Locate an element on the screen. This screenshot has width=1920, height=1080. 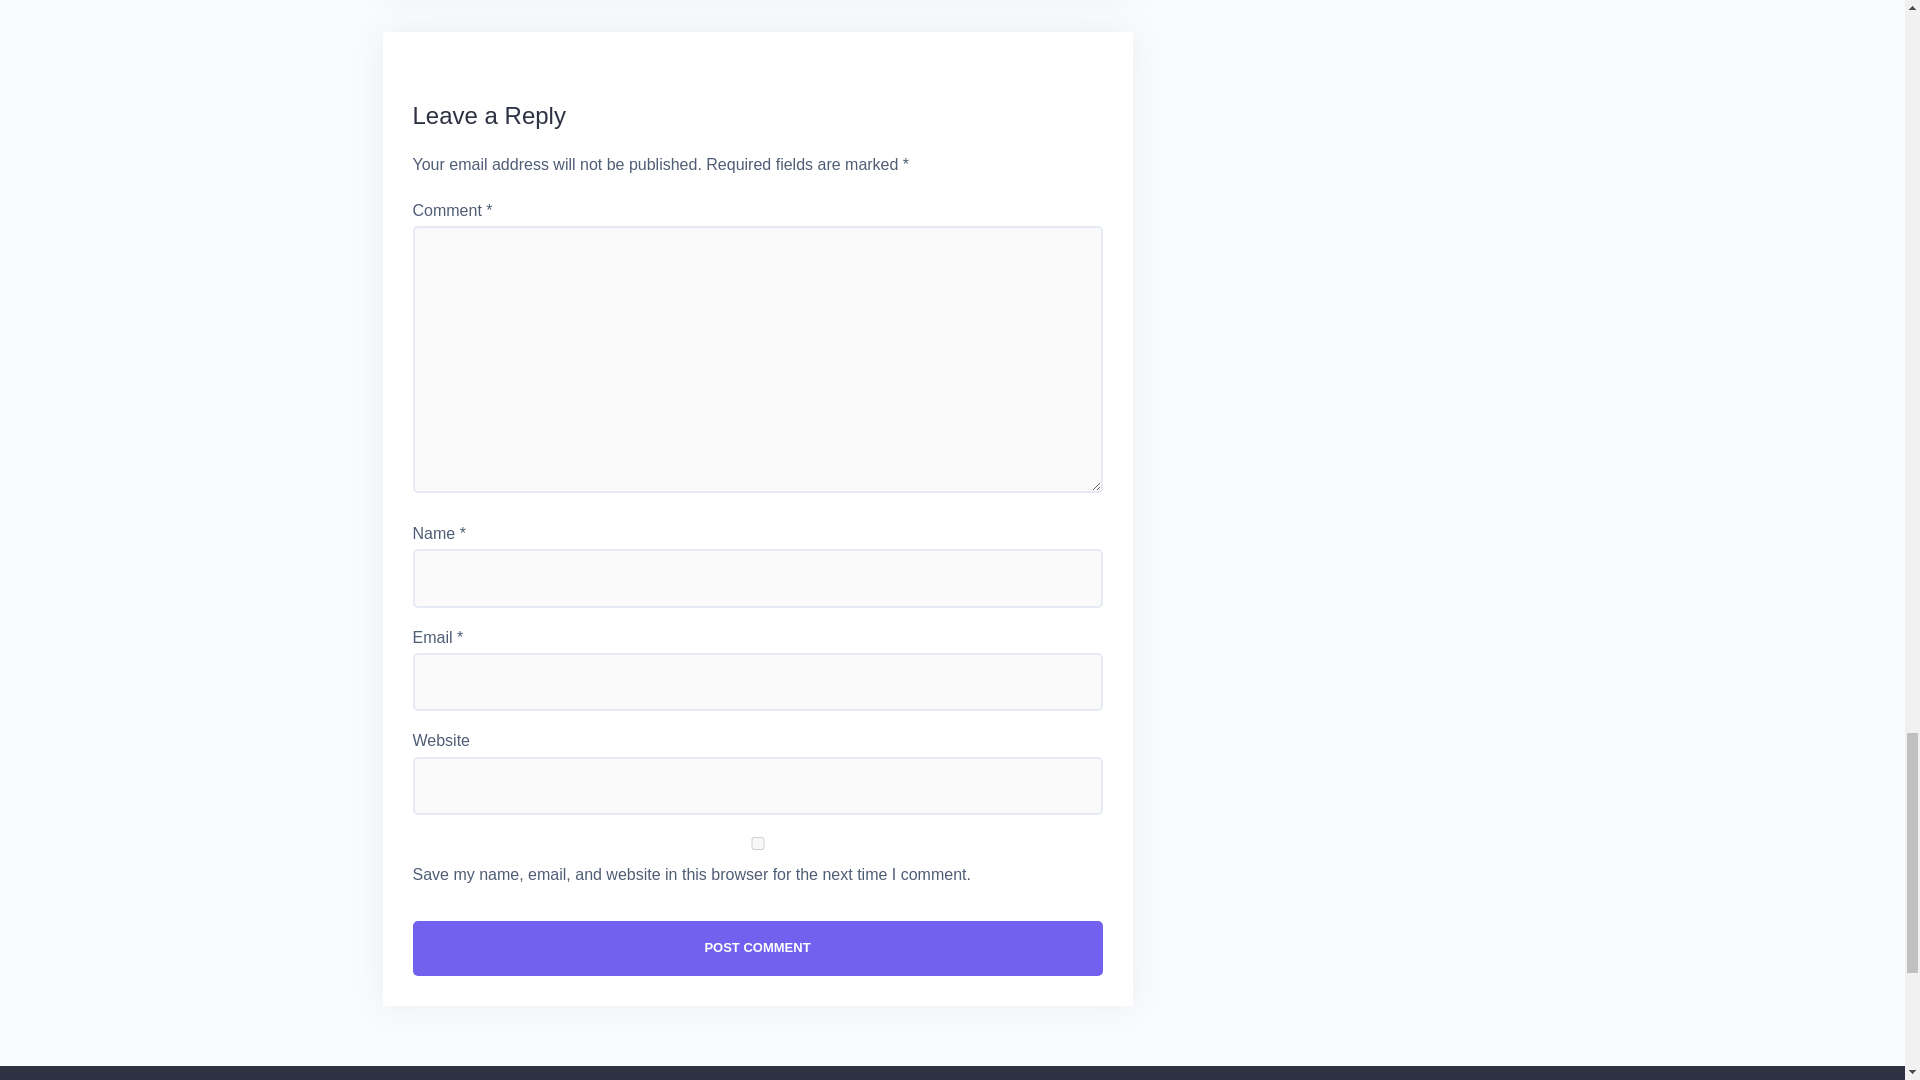
yes is located at coordinates (757, 843).